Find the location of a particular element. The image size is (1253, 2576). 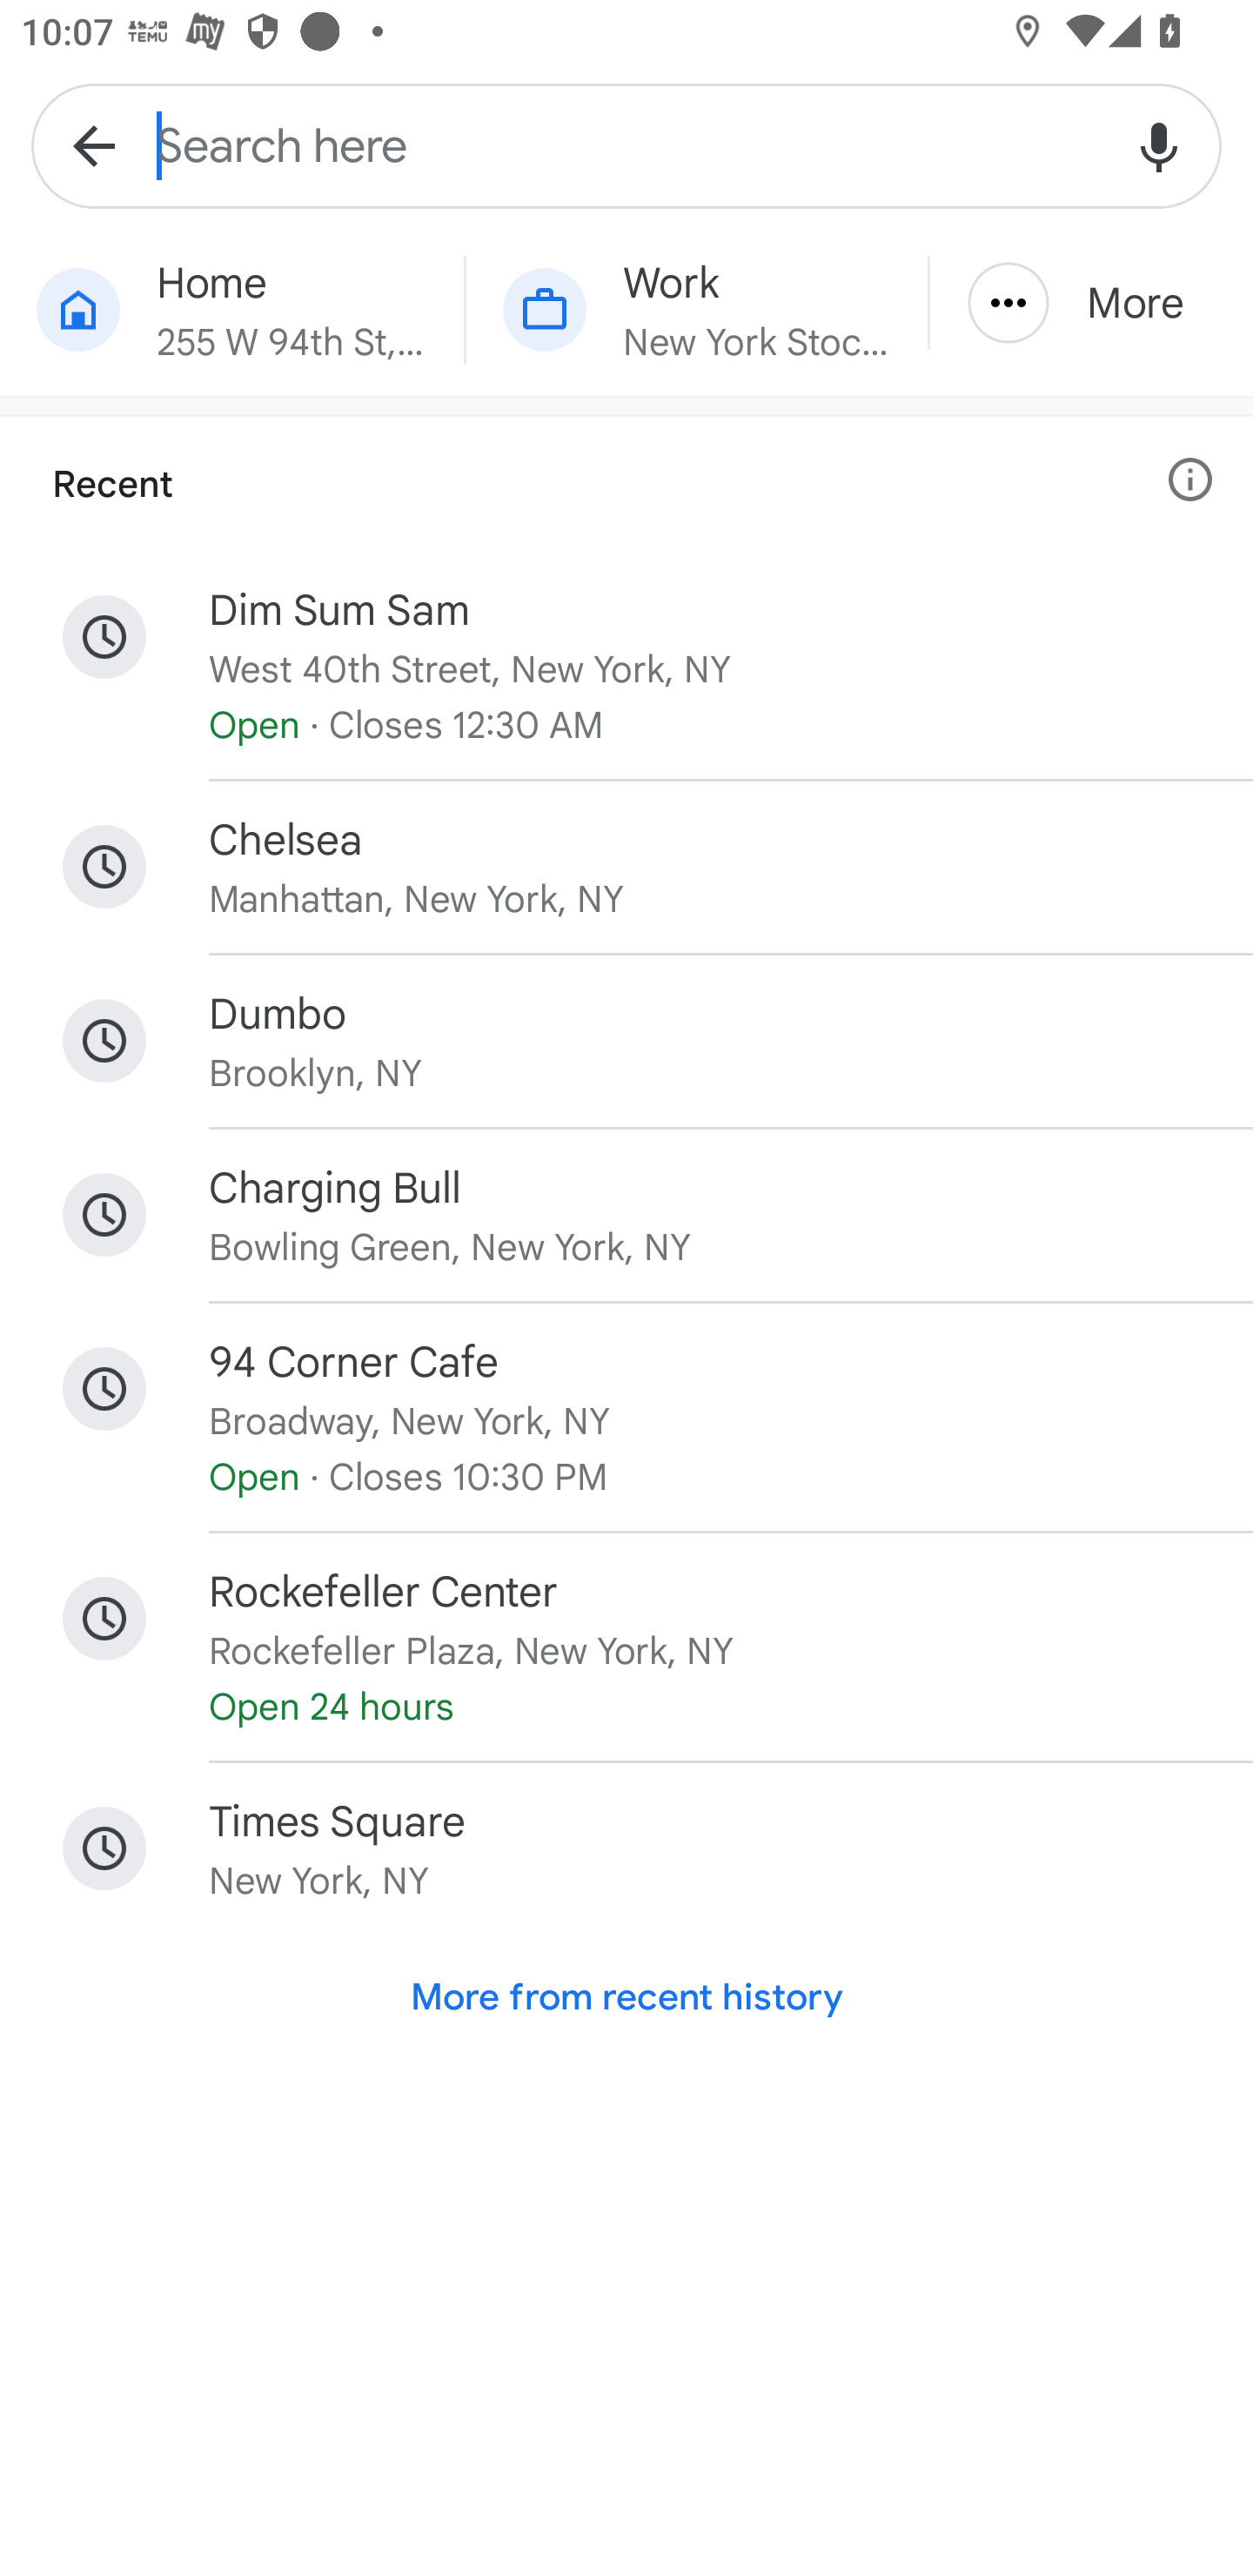

More from recent history is located at coordinates (626, 1997).